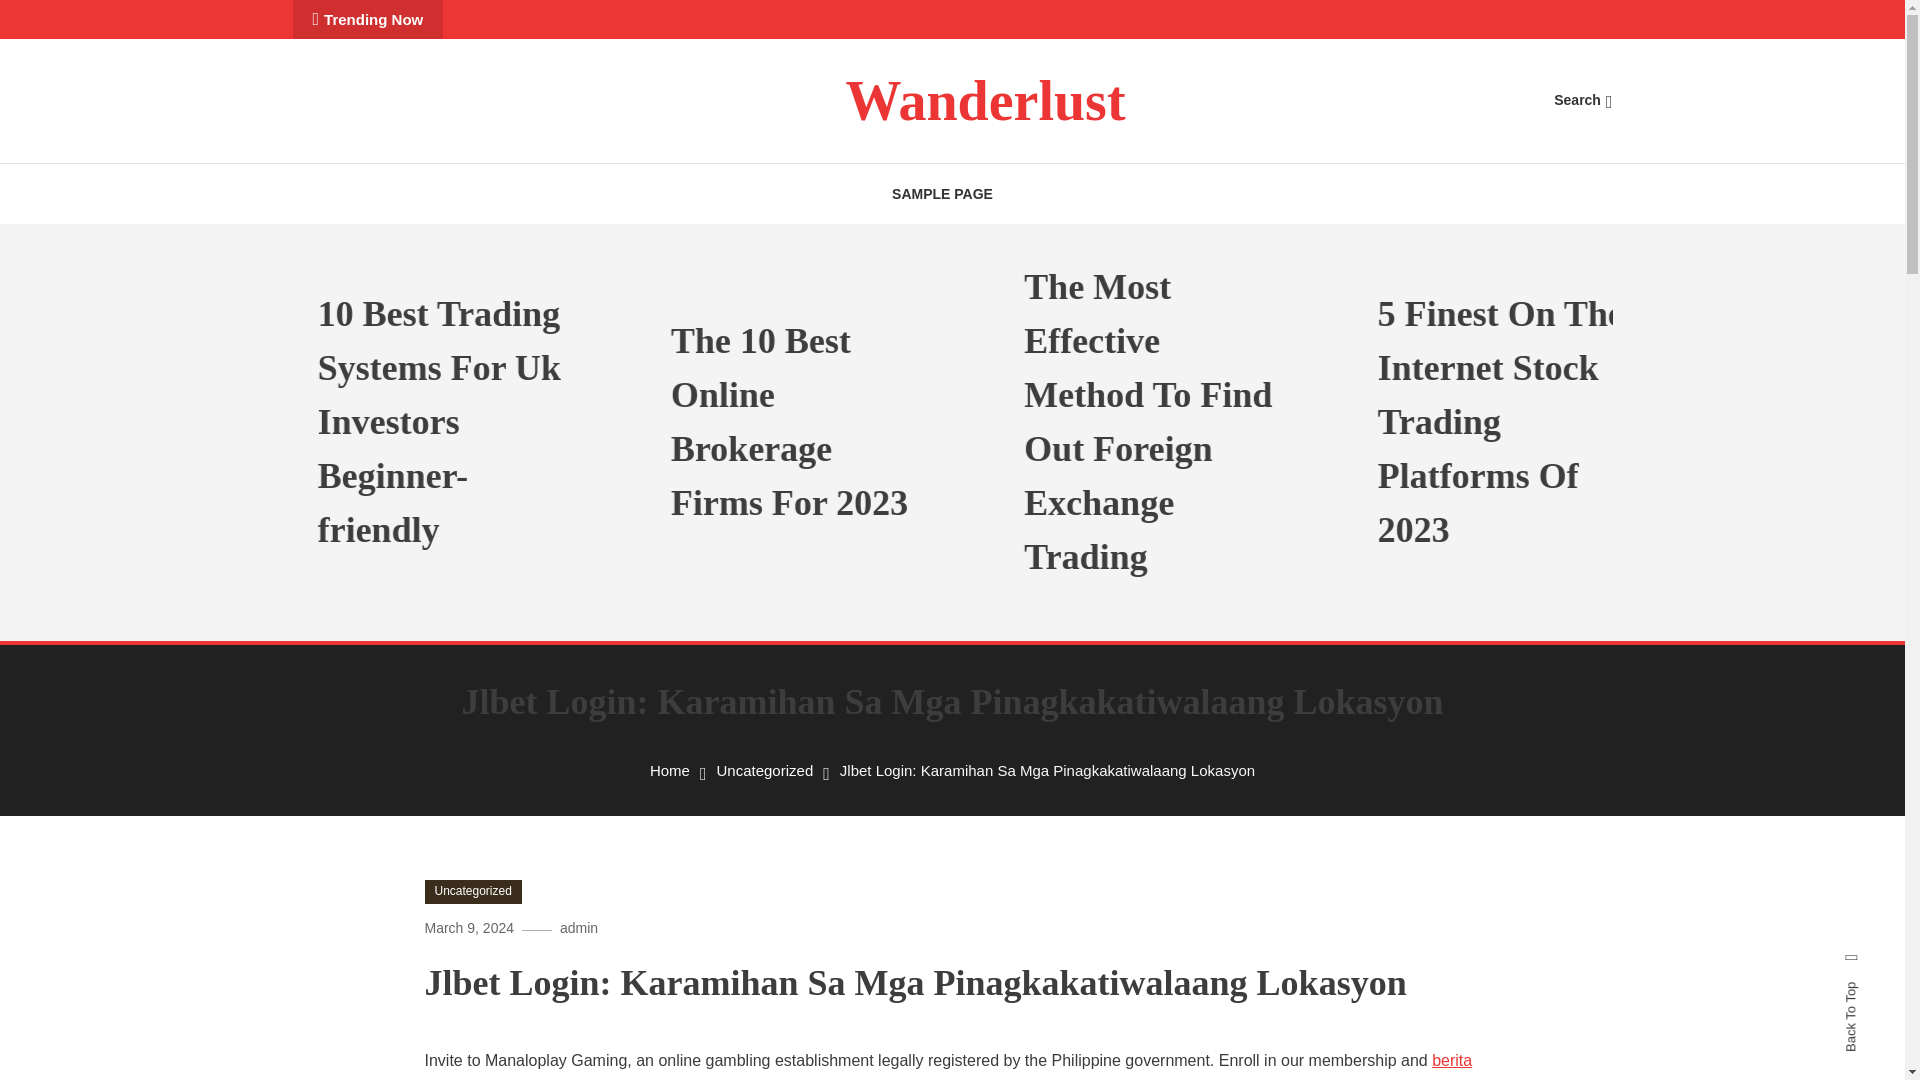 The width and height of the screenshot is (1920, 1080). Describe the element at coordinates (1582, 100) in the screenshot. I see `Search` at that location.